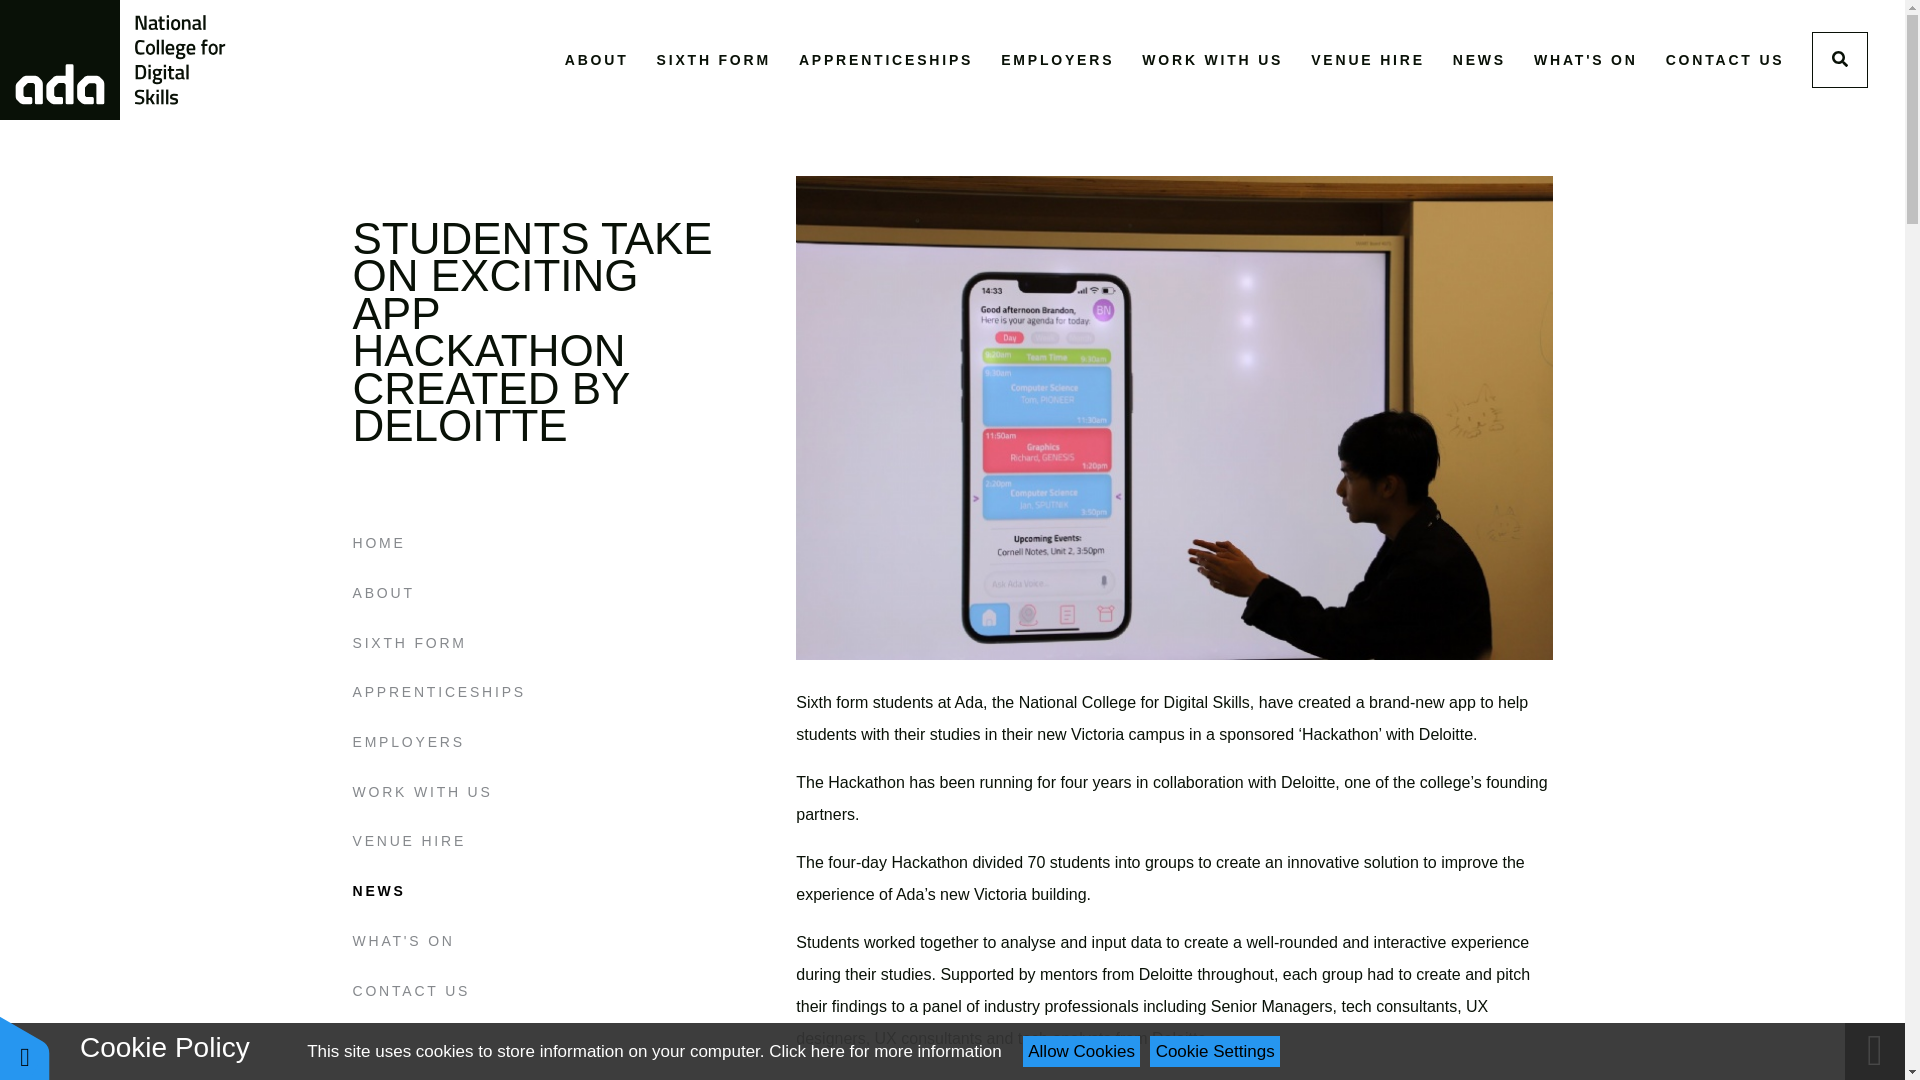 The image size is (1920, 1080). Describe the element at coordinates (1212, 60) in the screenshot. I see `WORK WITH US` at that location.